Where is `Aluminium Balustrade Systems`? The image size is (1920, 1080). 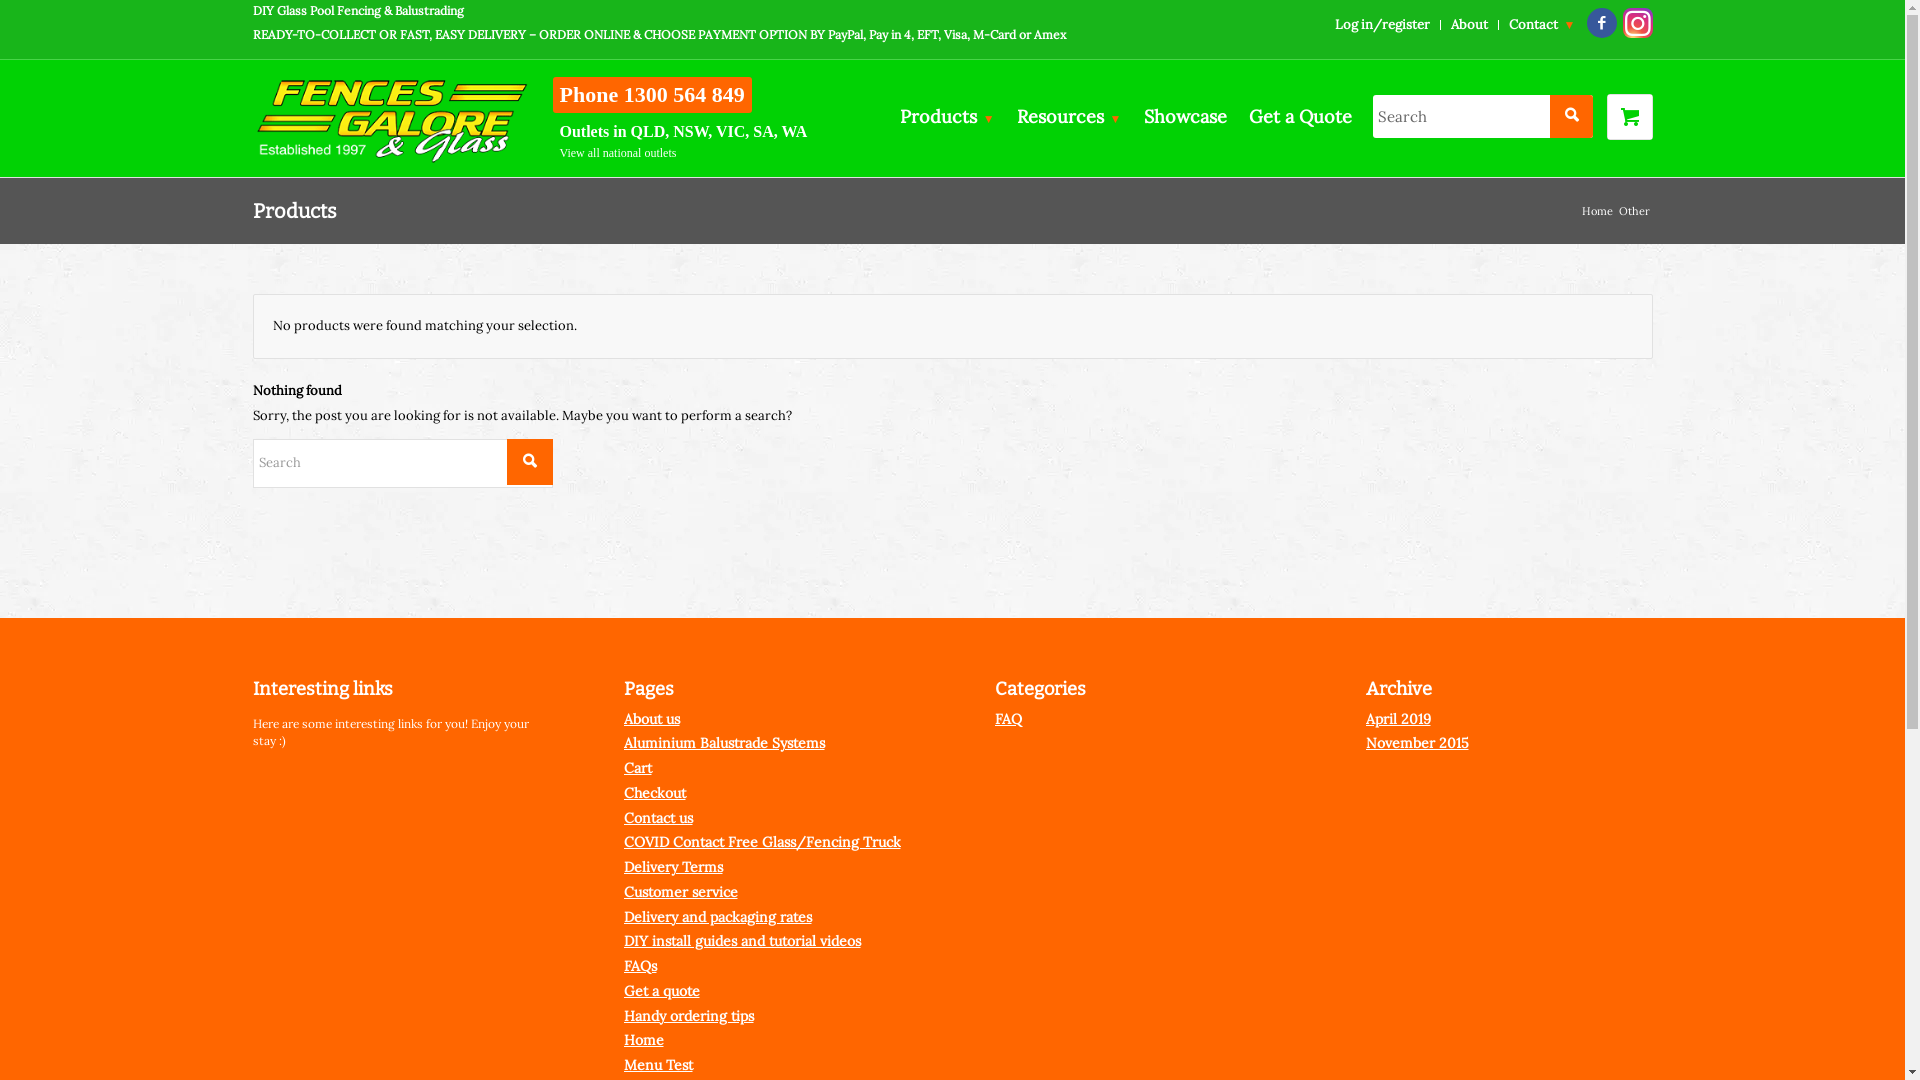 Aluminium Balustrade Systems is located at coordinates (724, 743).